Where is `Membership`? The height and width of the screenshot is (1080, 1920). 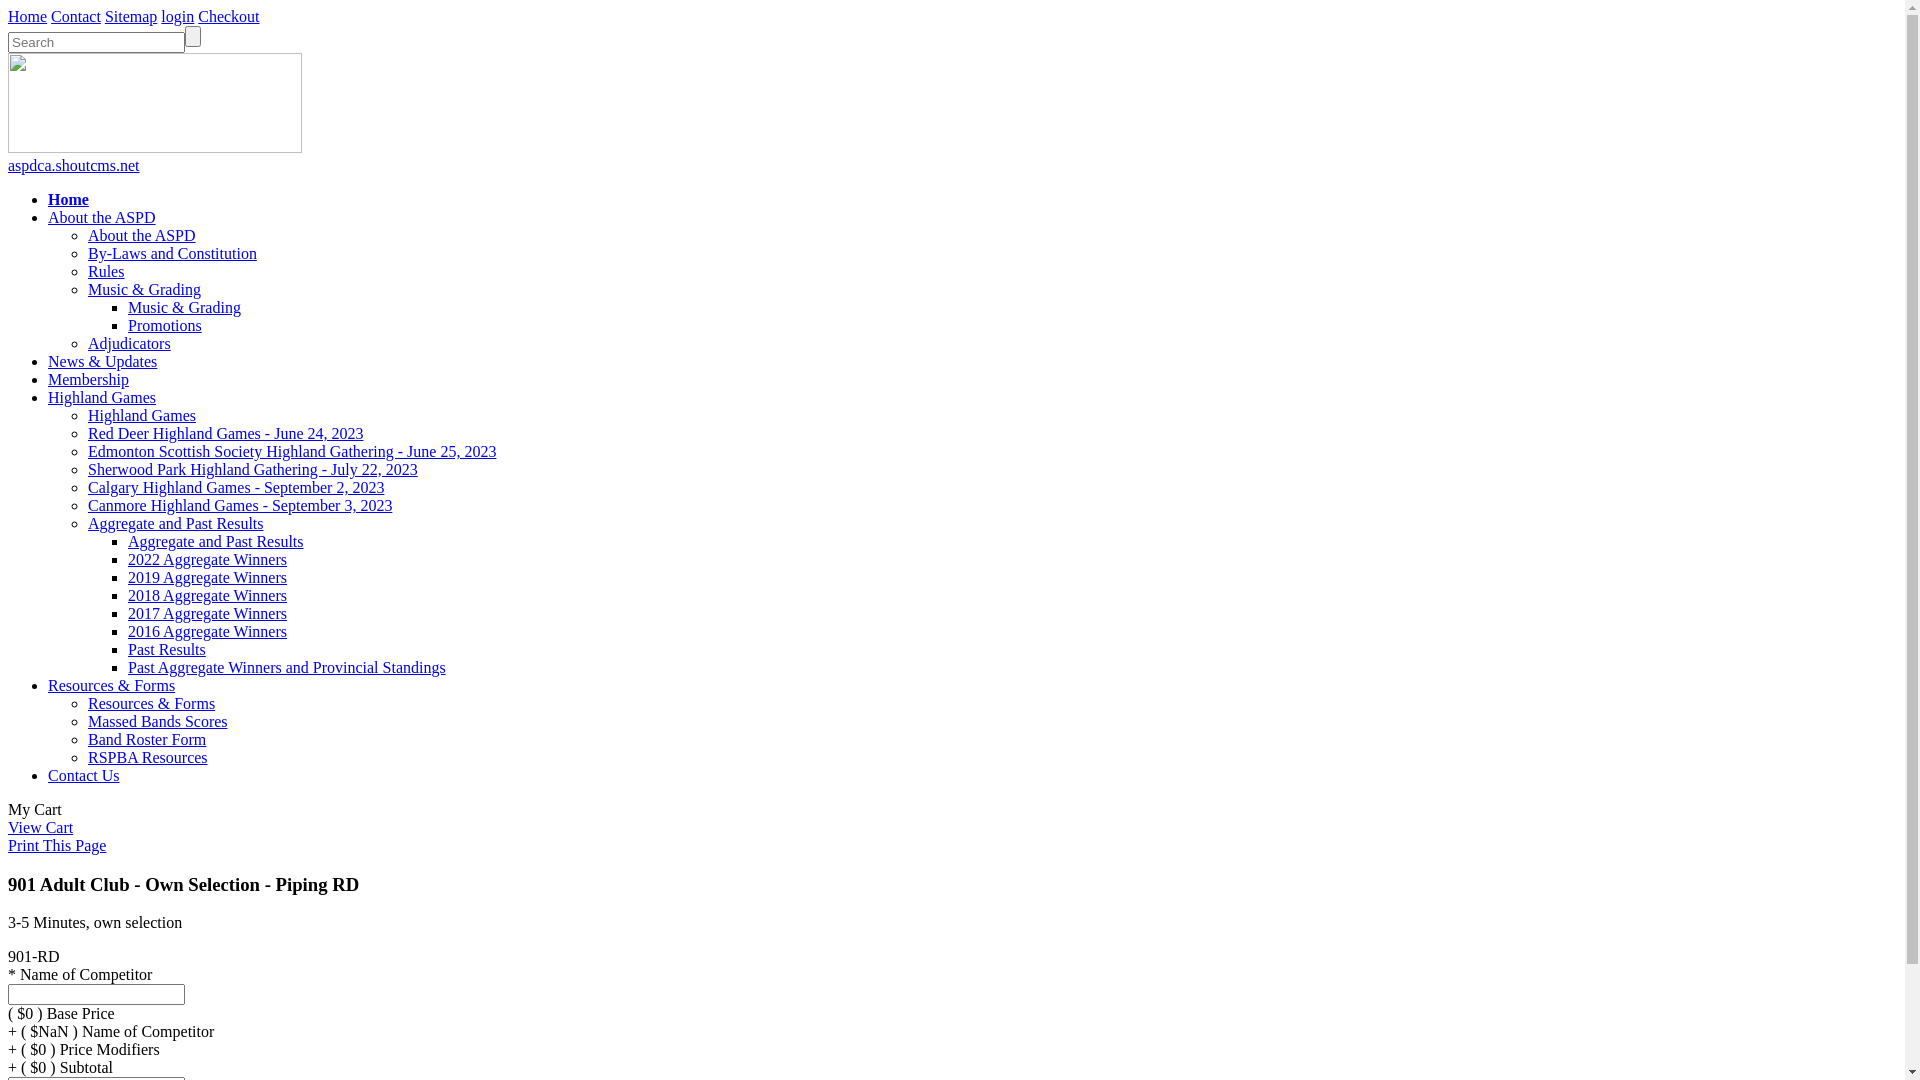
Membership is located at coordinates (88, 380).